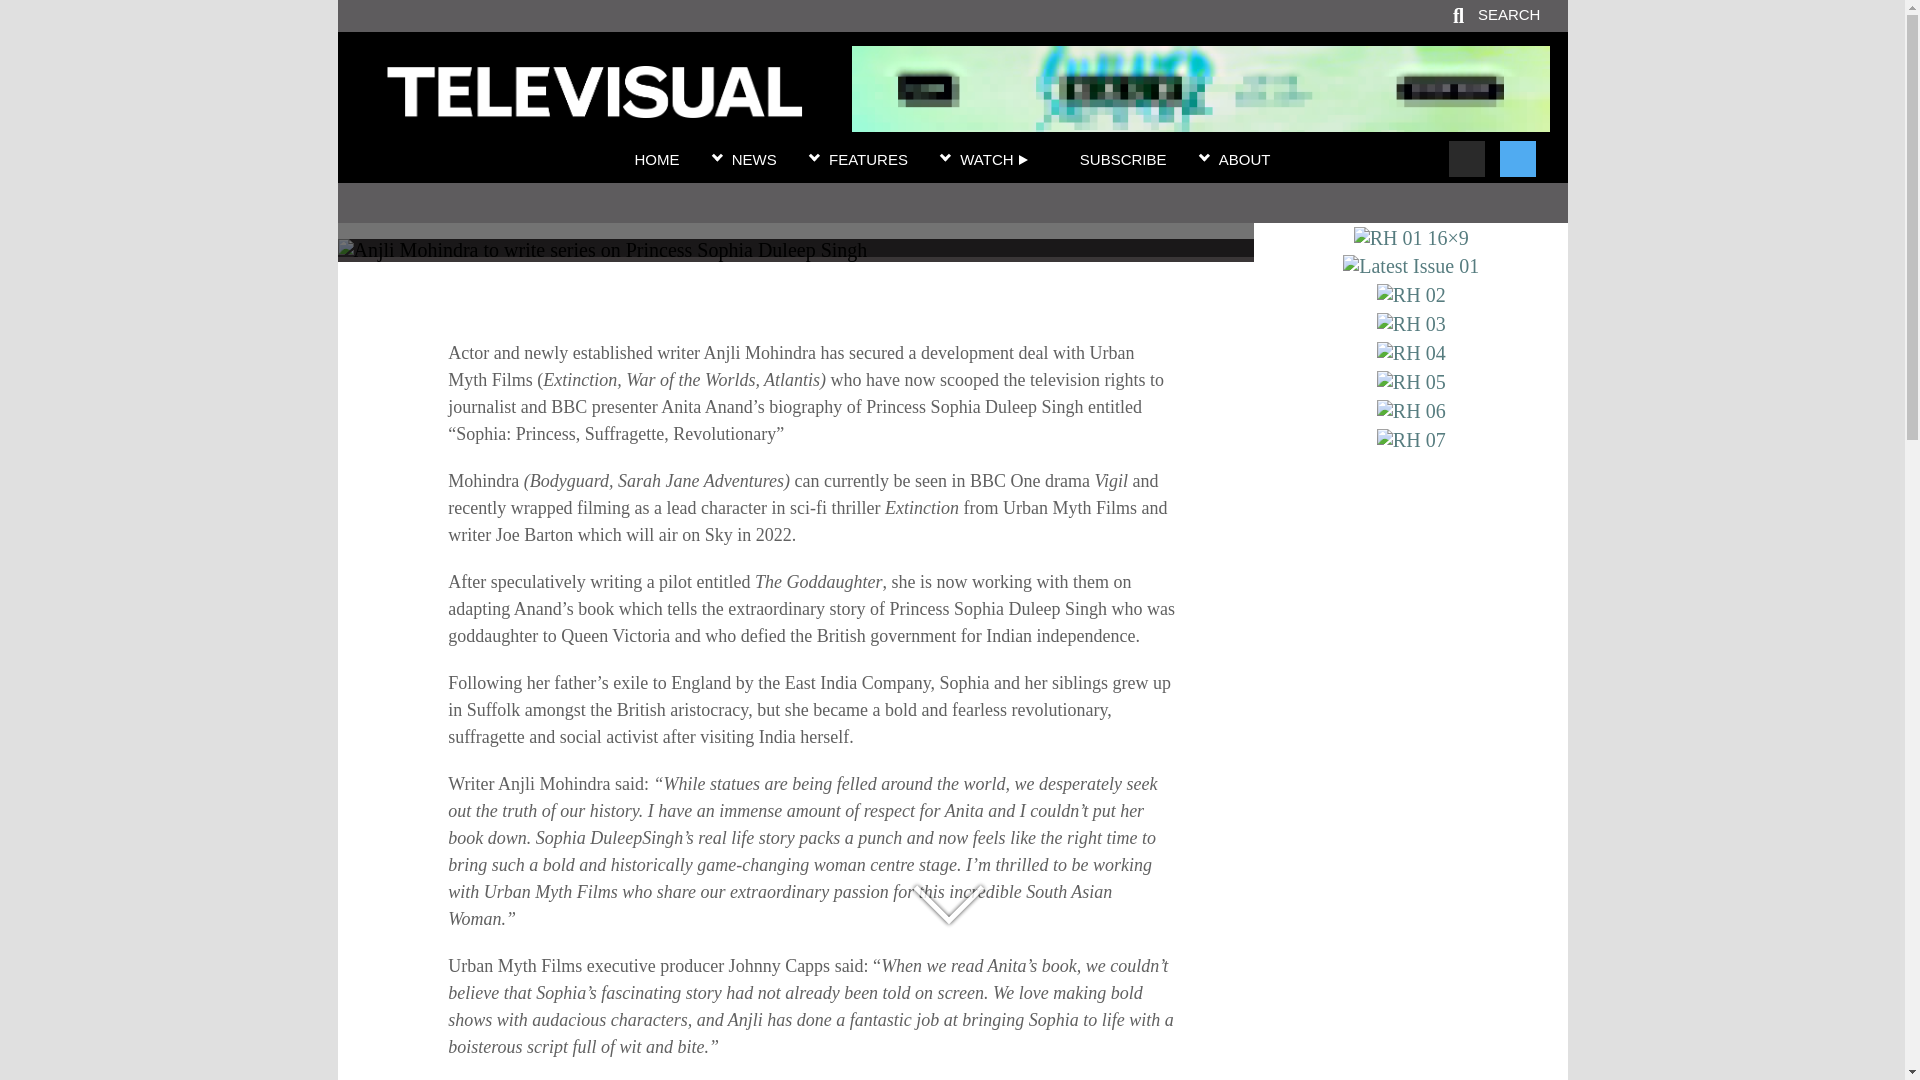  Describe the element at coordinates (1245, 160) in the screenshot. I see `ABOUT` at that location.